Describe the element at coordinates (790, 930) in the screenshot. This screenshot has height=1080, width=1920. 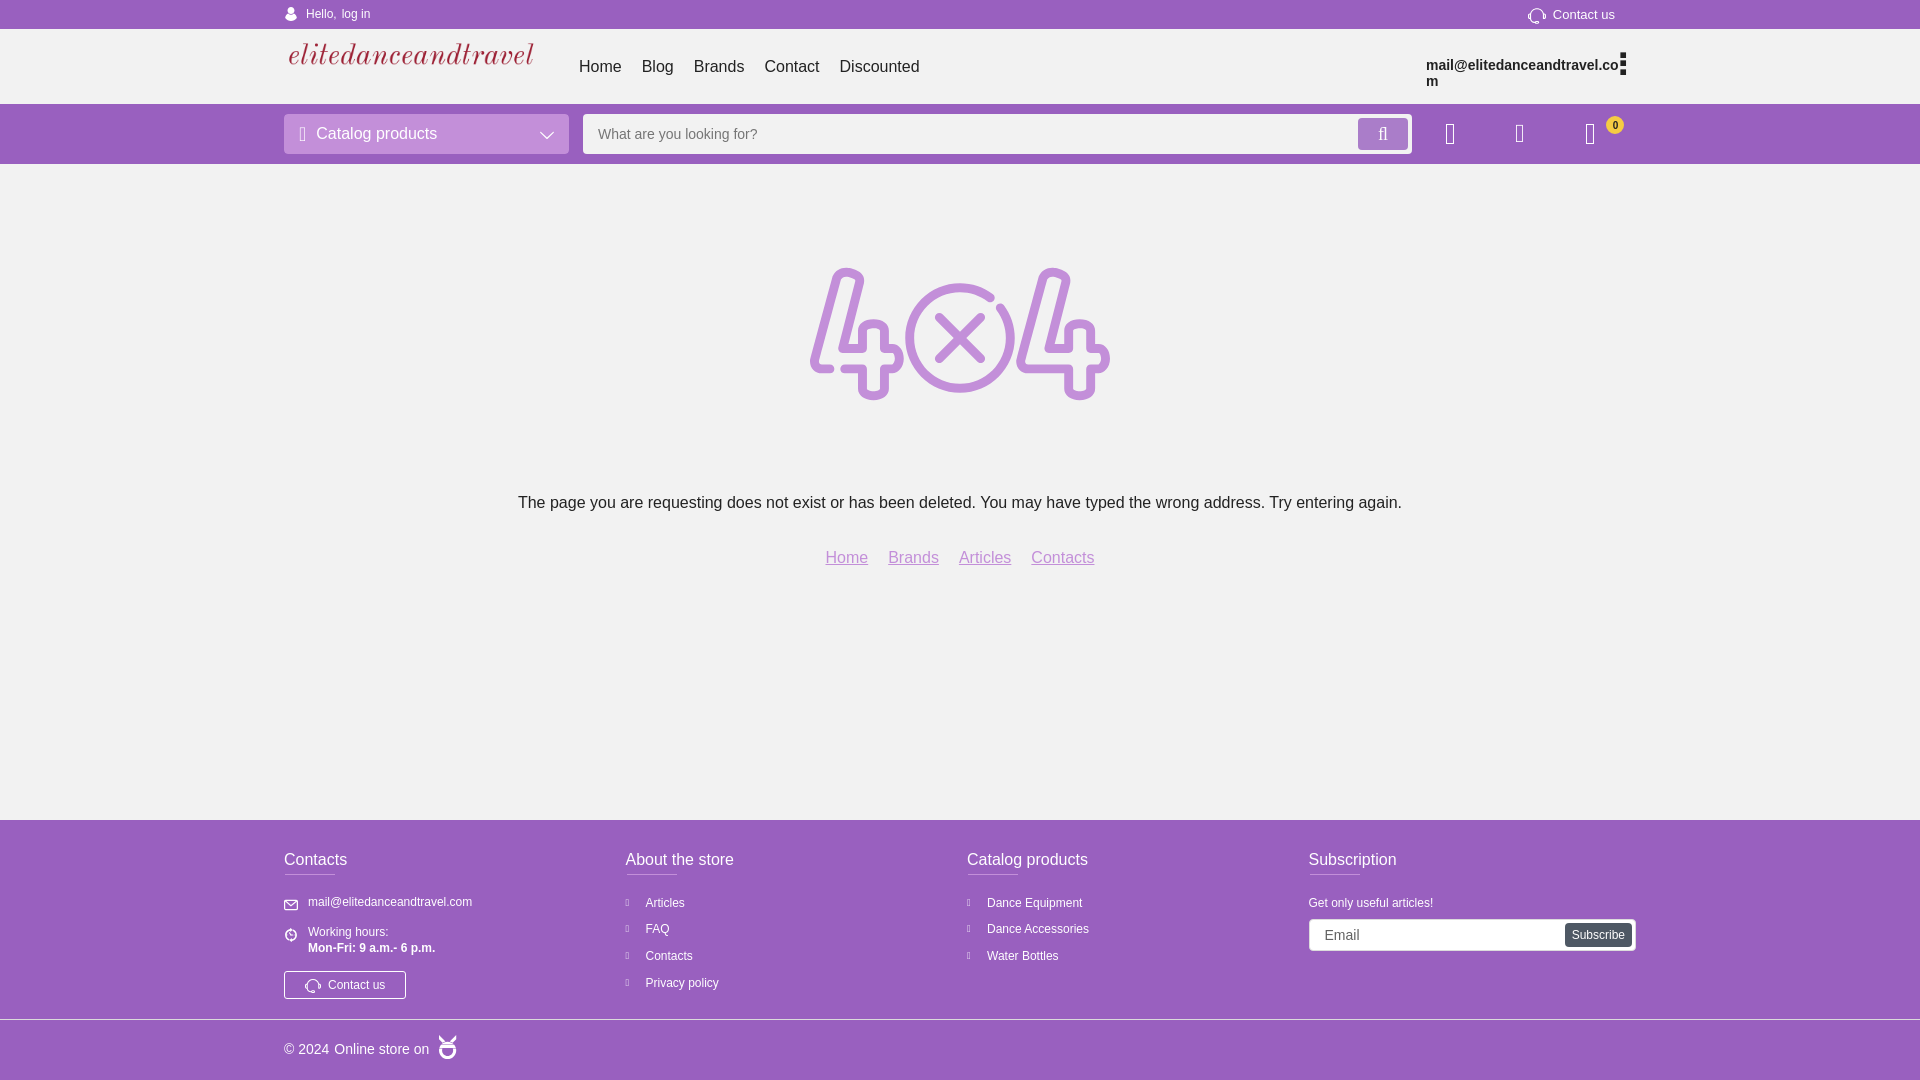
I see `FAQ` at that location.